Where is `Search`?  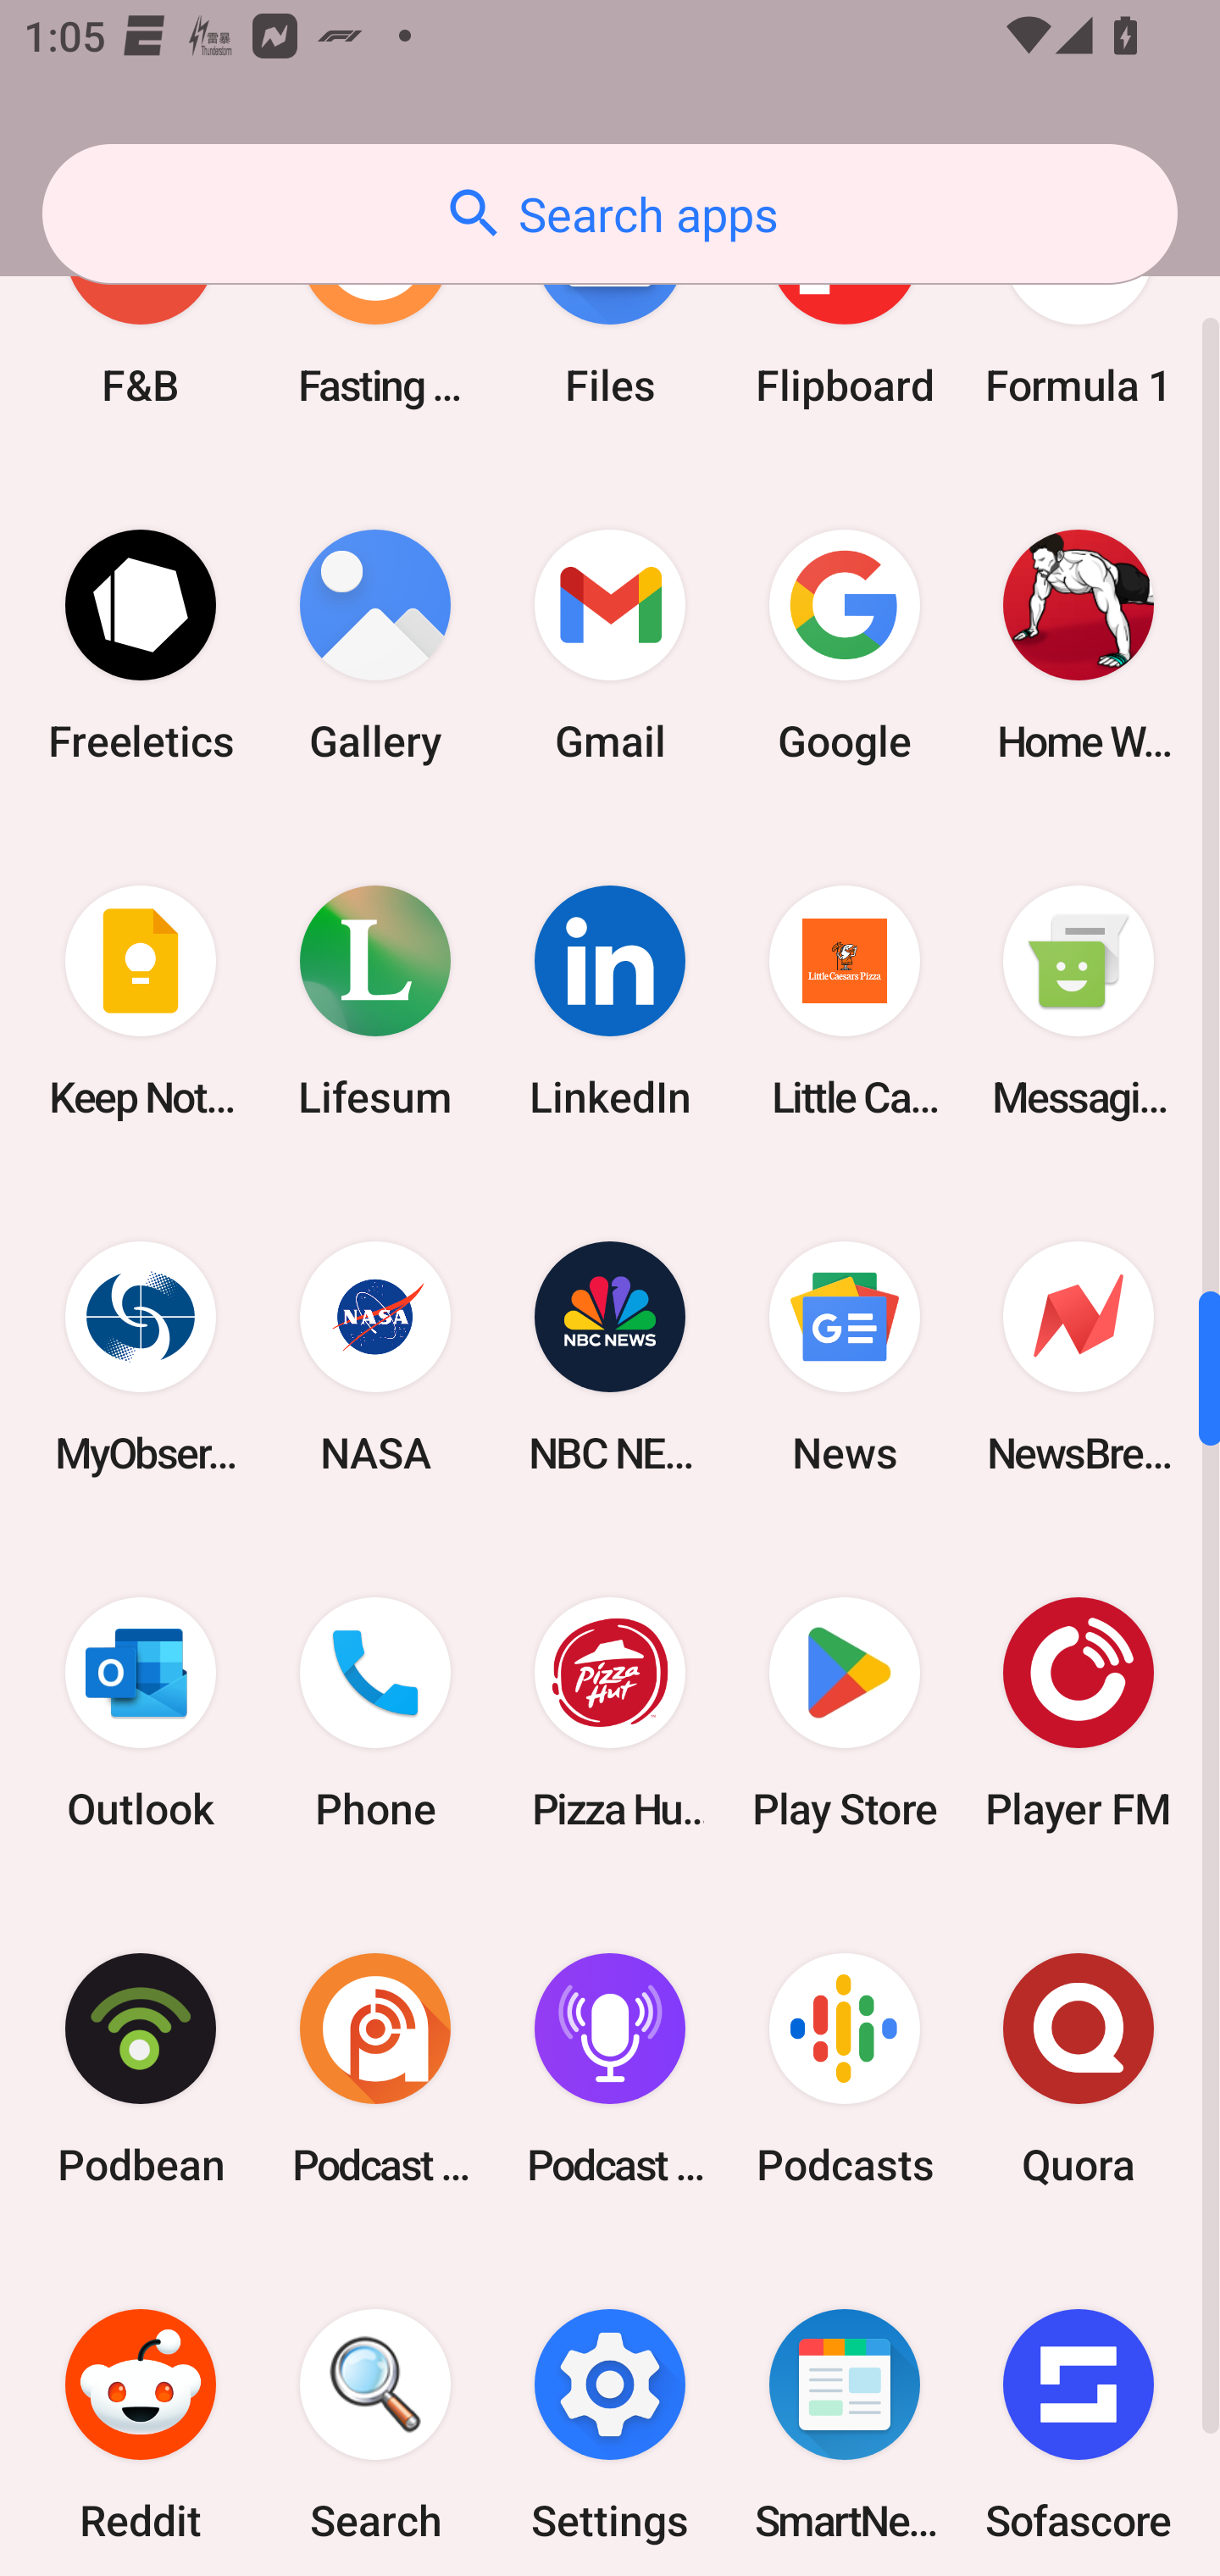 Search is located at coordinates (375, 2411).